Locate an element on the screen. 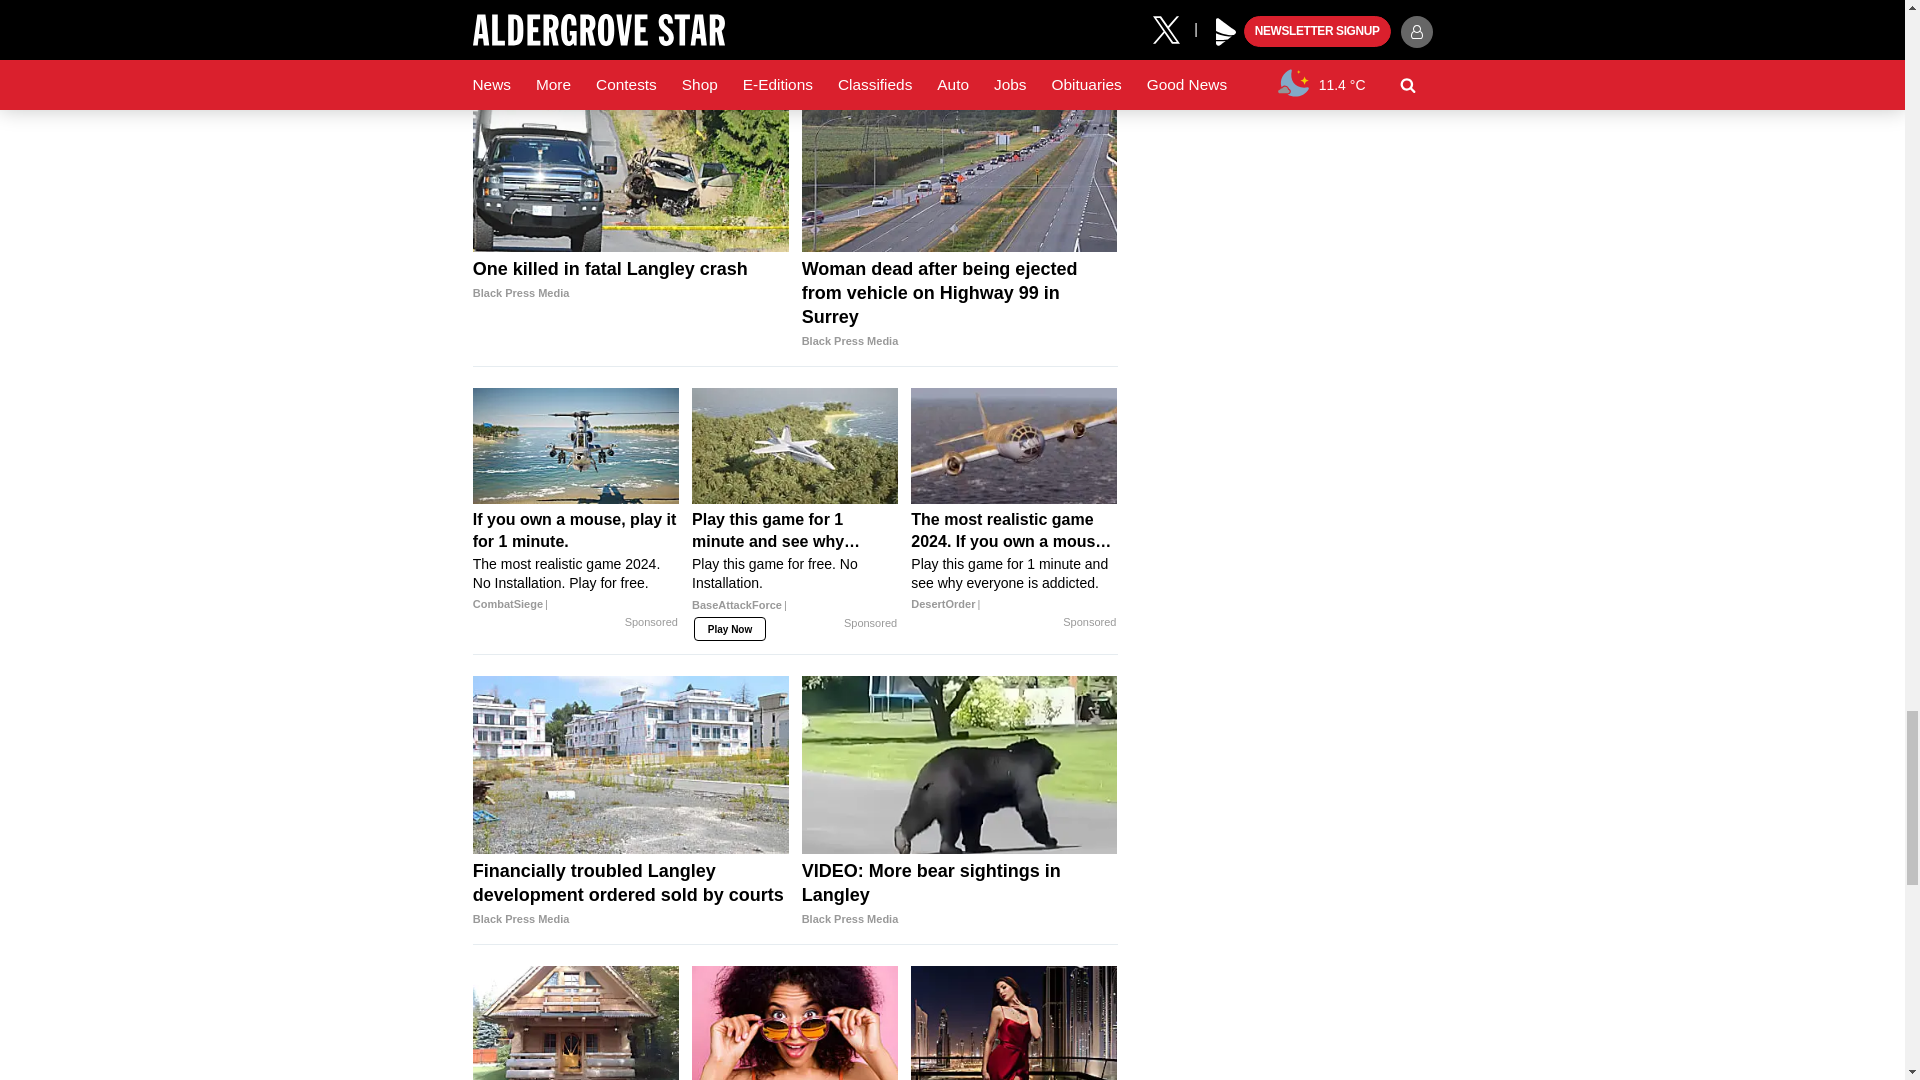 Image resolution: width=1920 pixels, height=1080 pixels. 3rd party ad content is located at coordinates (794, 21).